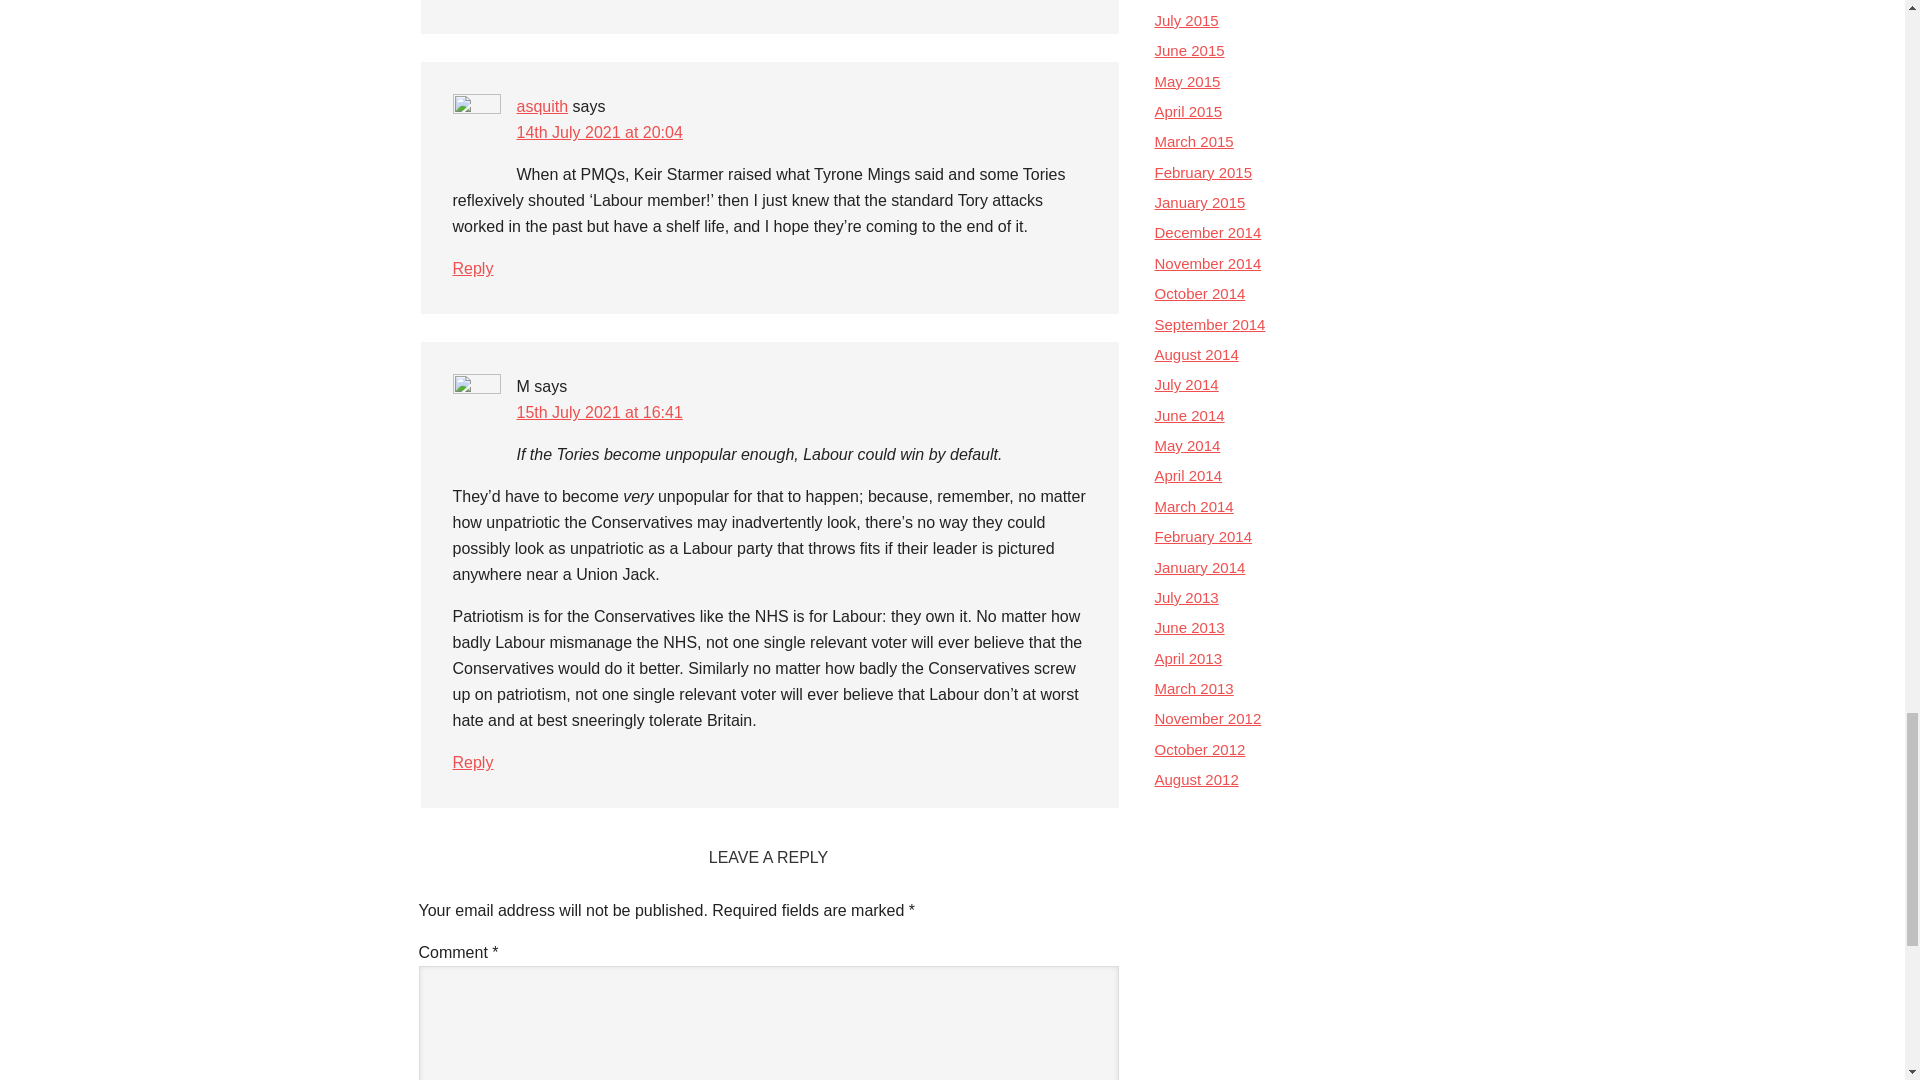 The image size is (1920, 1080). Describe the element at coordinates (542, 106) in the screenshot. I see `asquith` at that location.